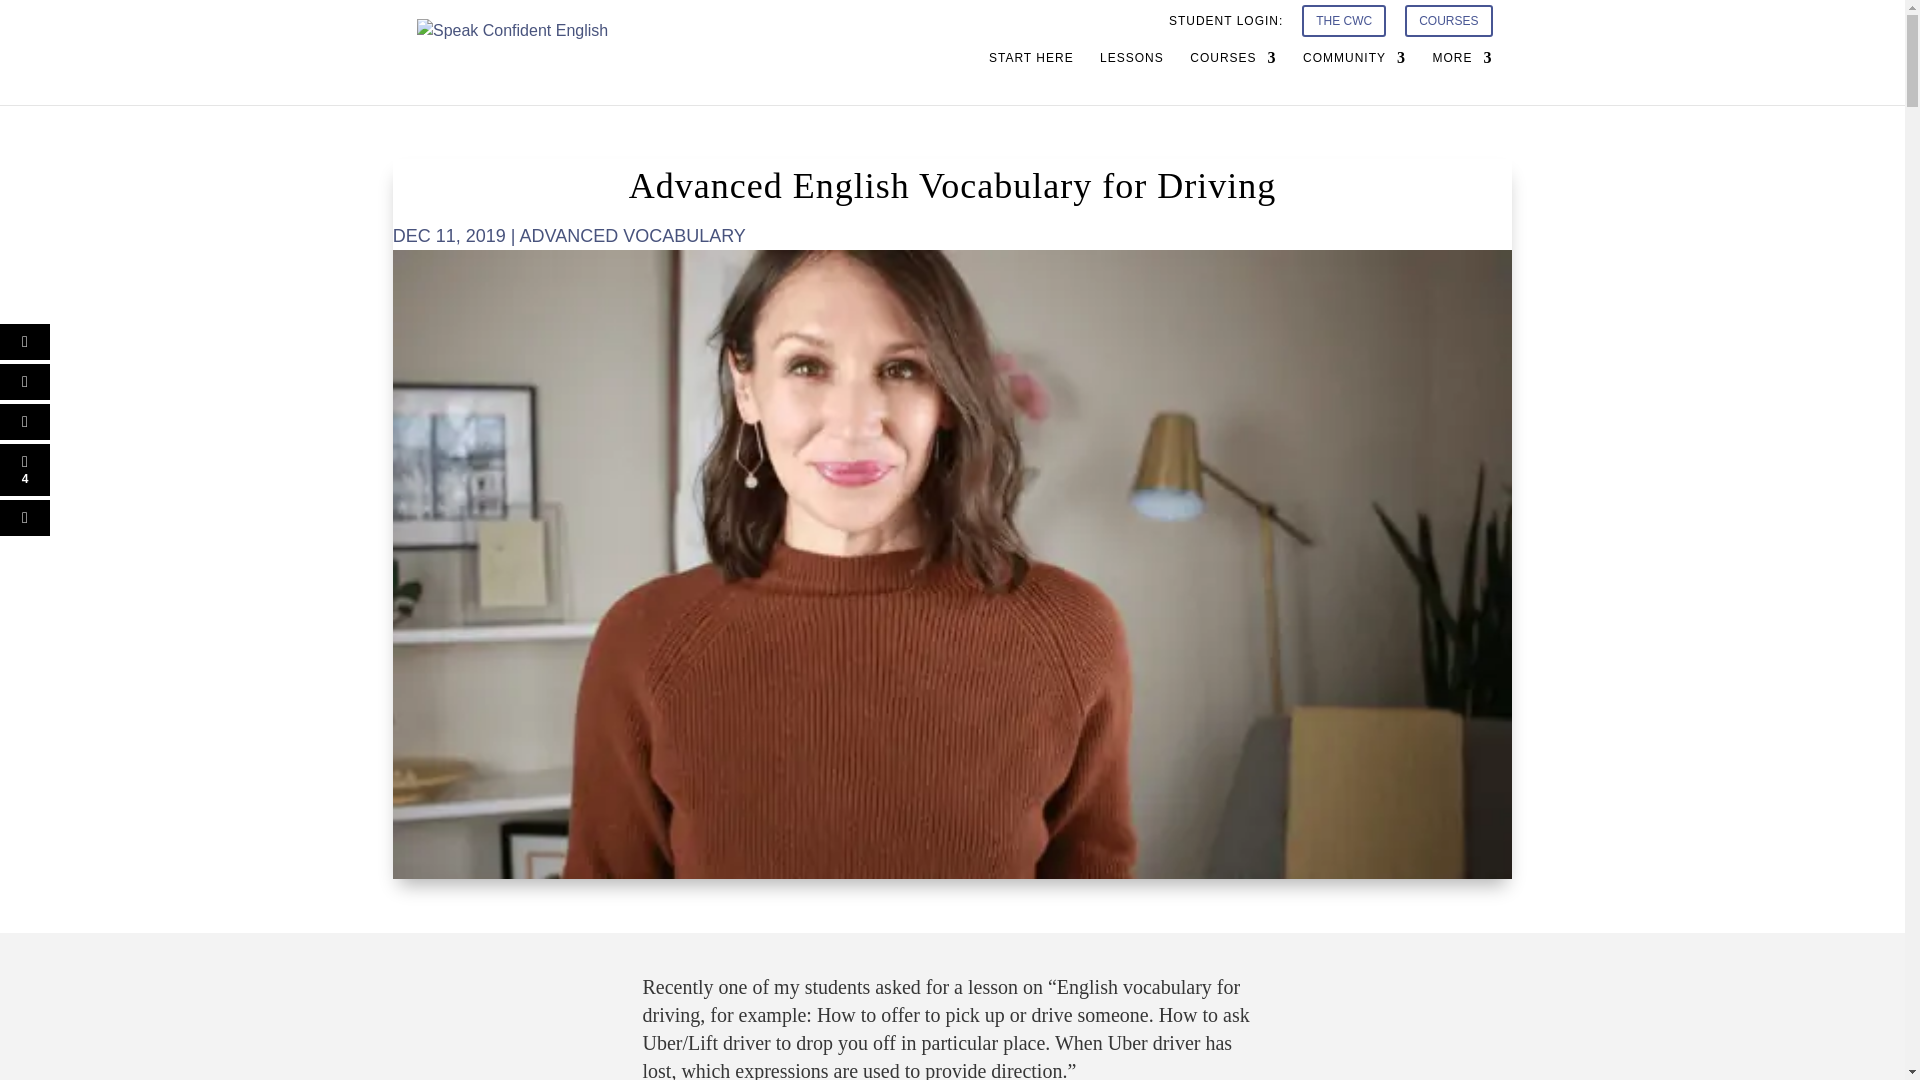  I want to click on ADVANCED VOCABULARY, so click(631, 236).